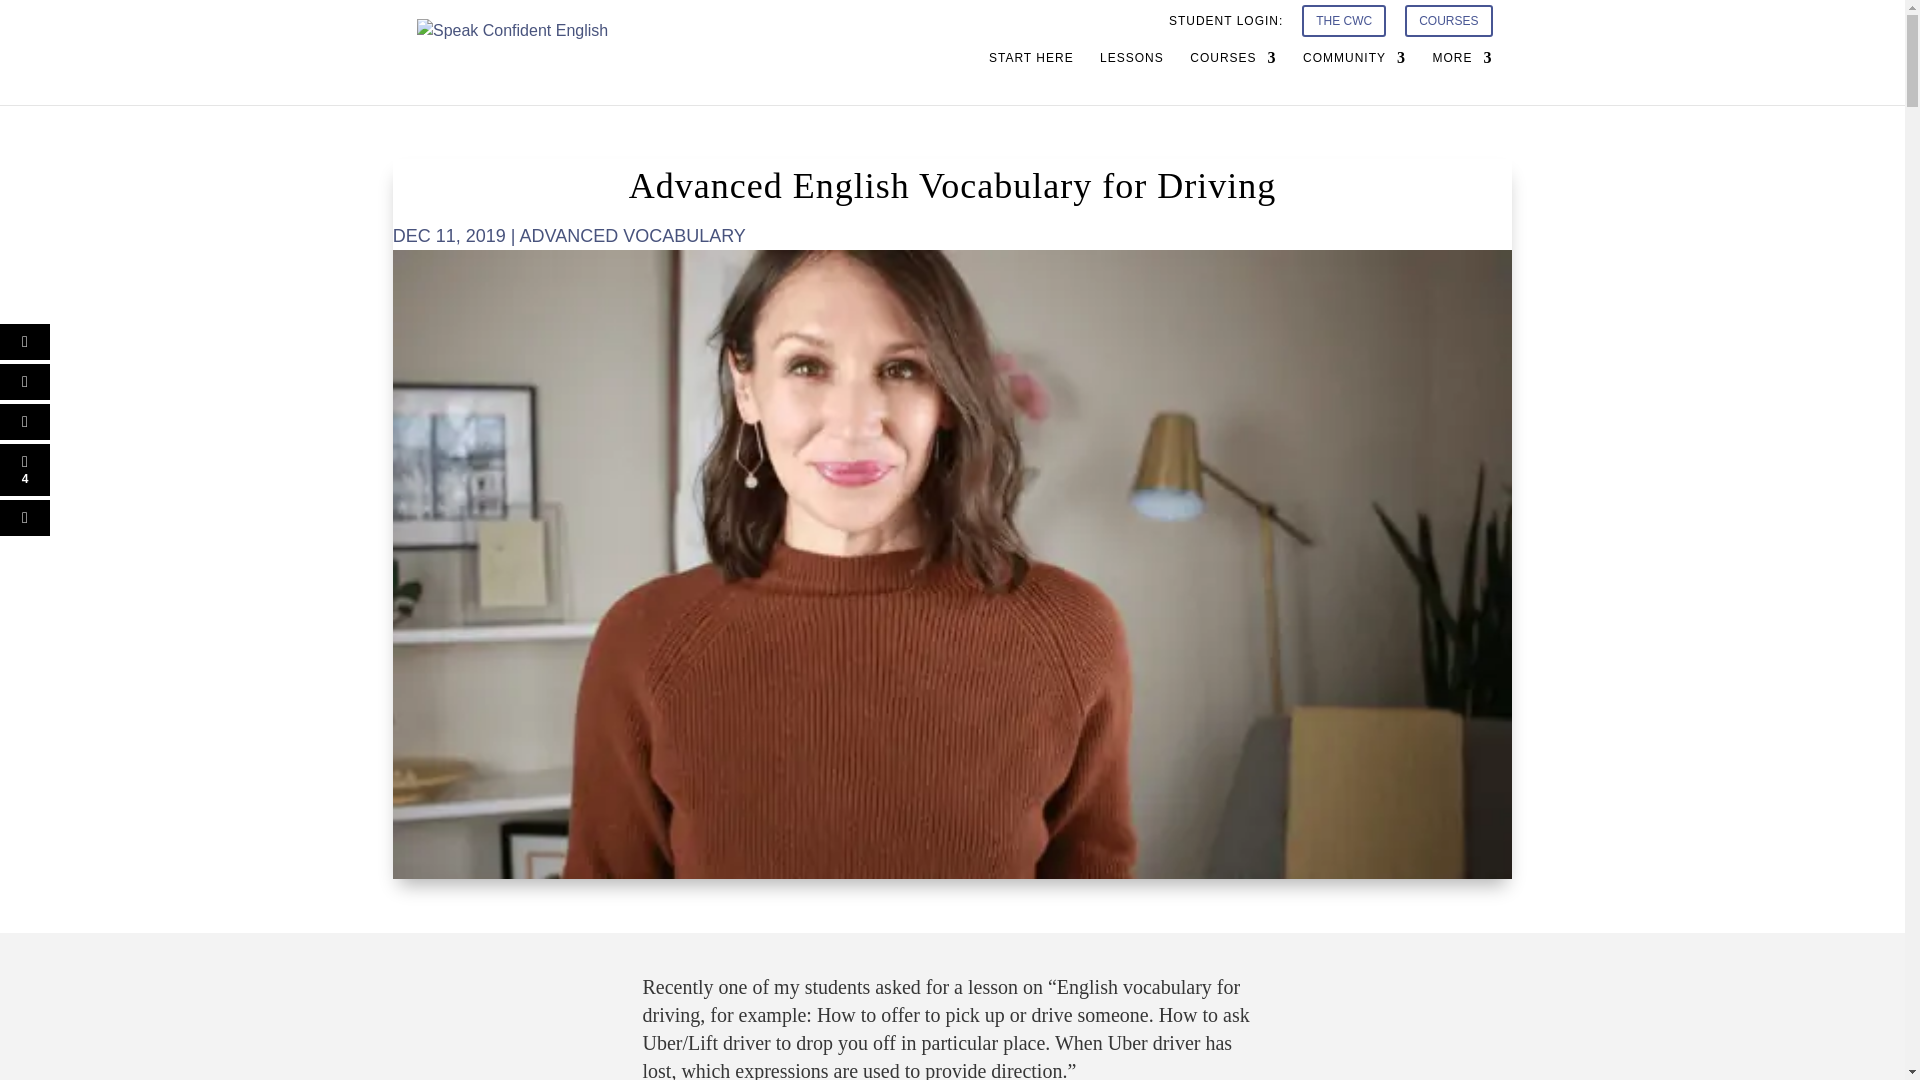  I want to click on ADVANCED VOCABULARY, so click(631, 236).